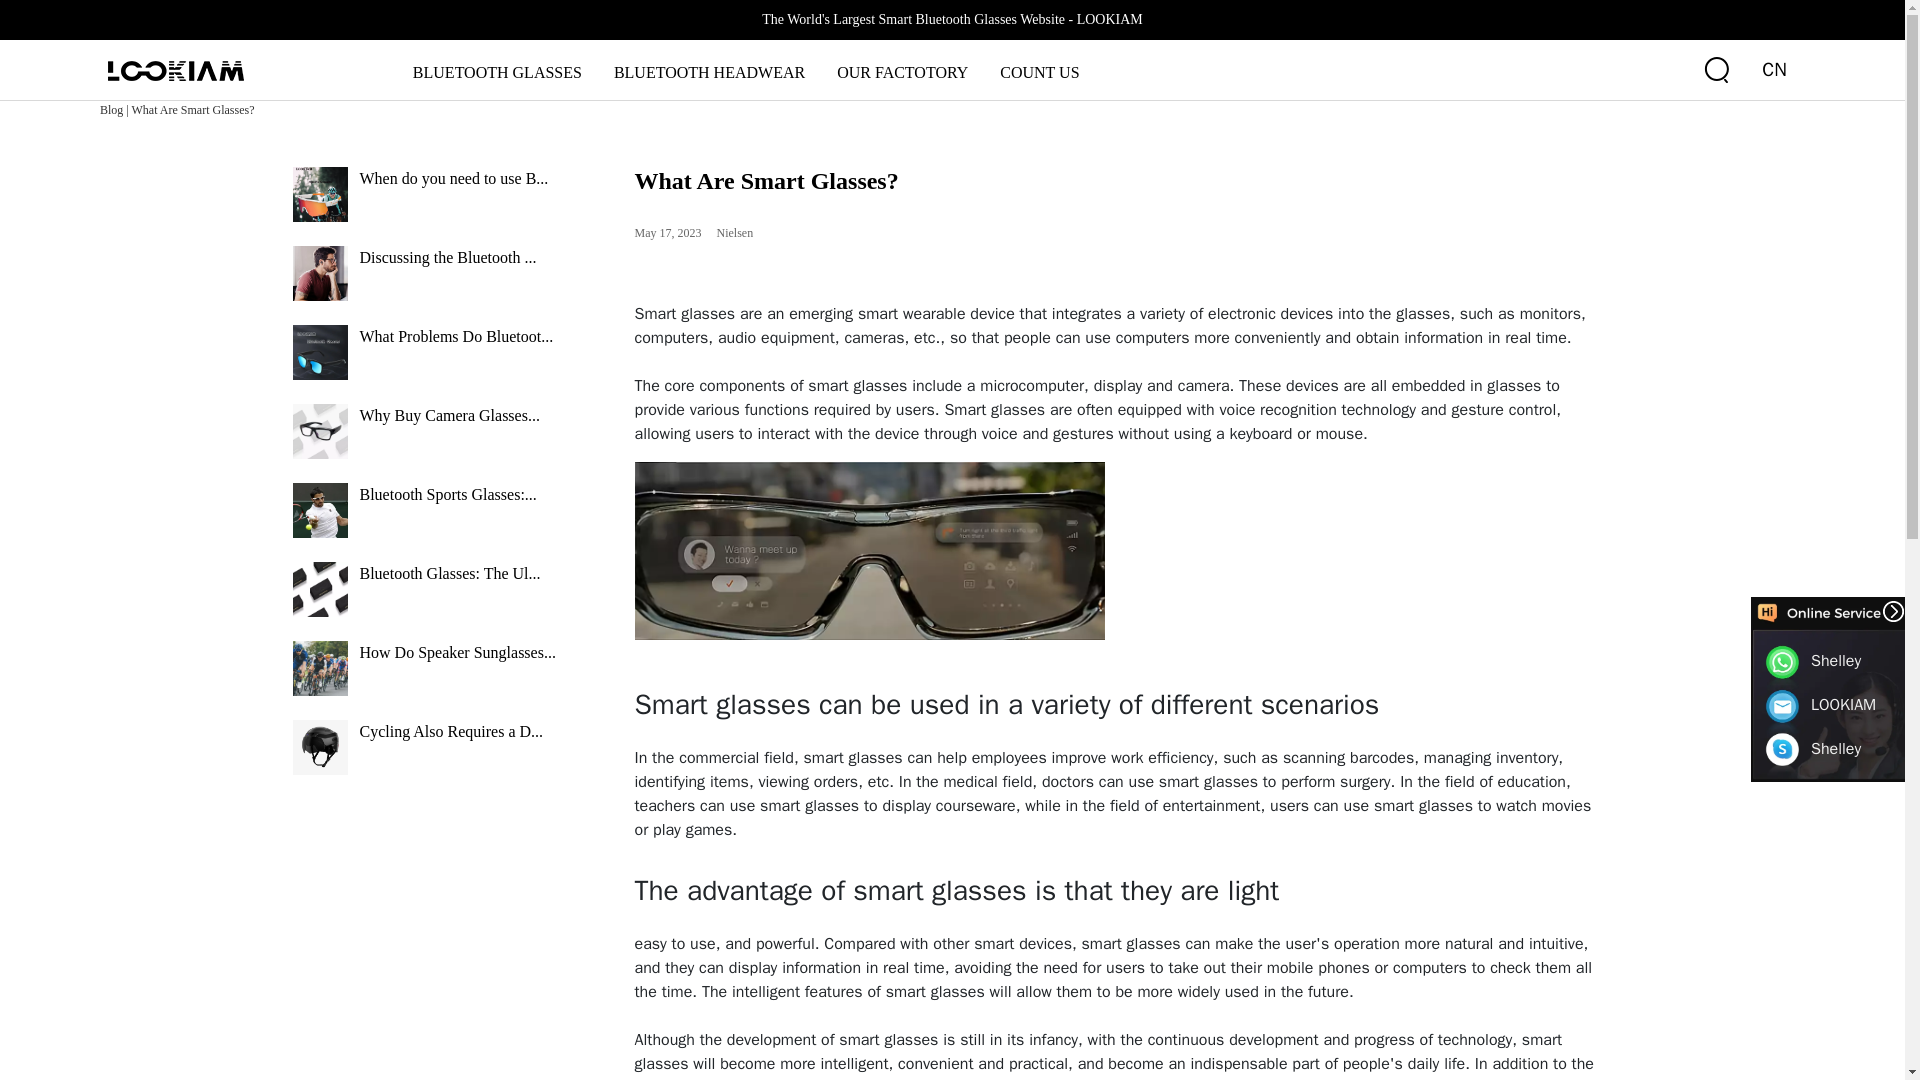 This screenshot has height=1080, width=1920. What do you see at coordinates (709, 72) in the screenshot?
I see `BLUETOOTH HEADWEAR` at bounding box center [709, 72].